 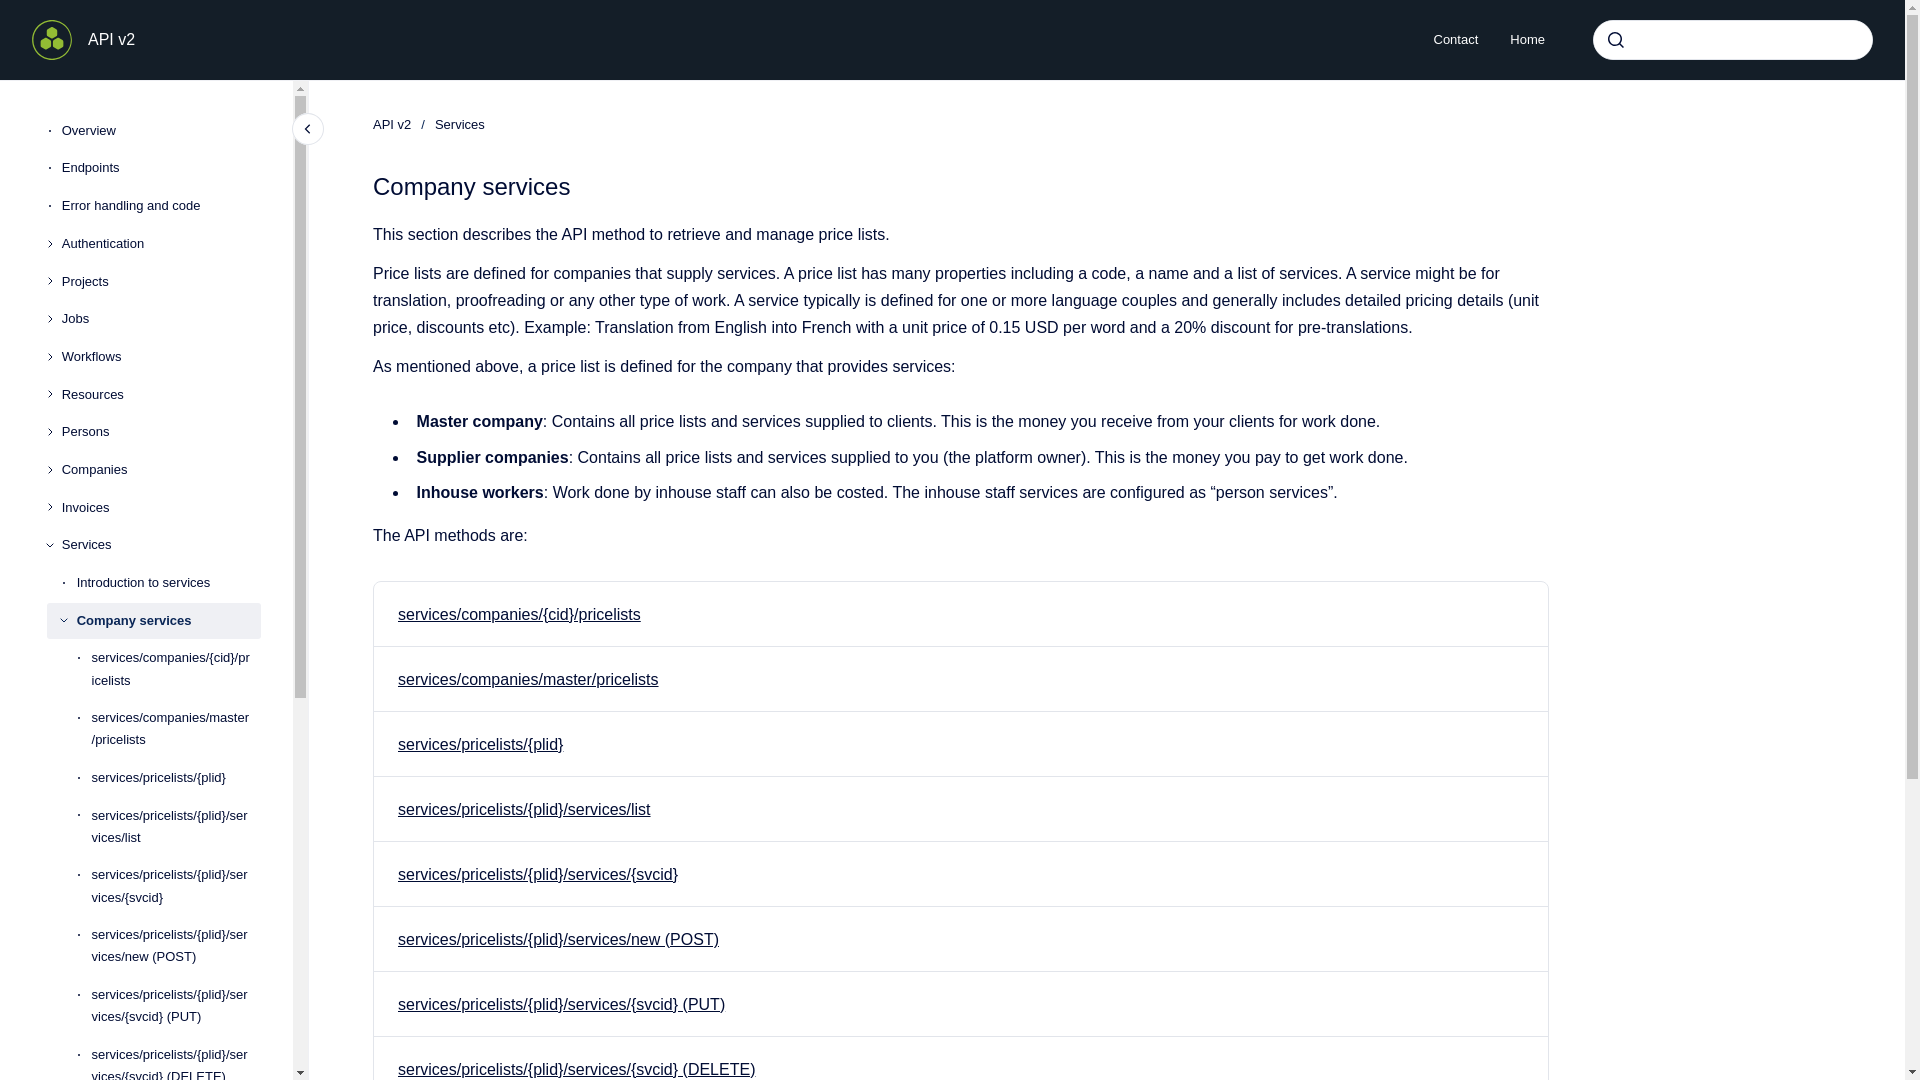 What do you see at coordinates (161, 470) in the screenshot?
I see `Companies` at bounding box center [161, 470].